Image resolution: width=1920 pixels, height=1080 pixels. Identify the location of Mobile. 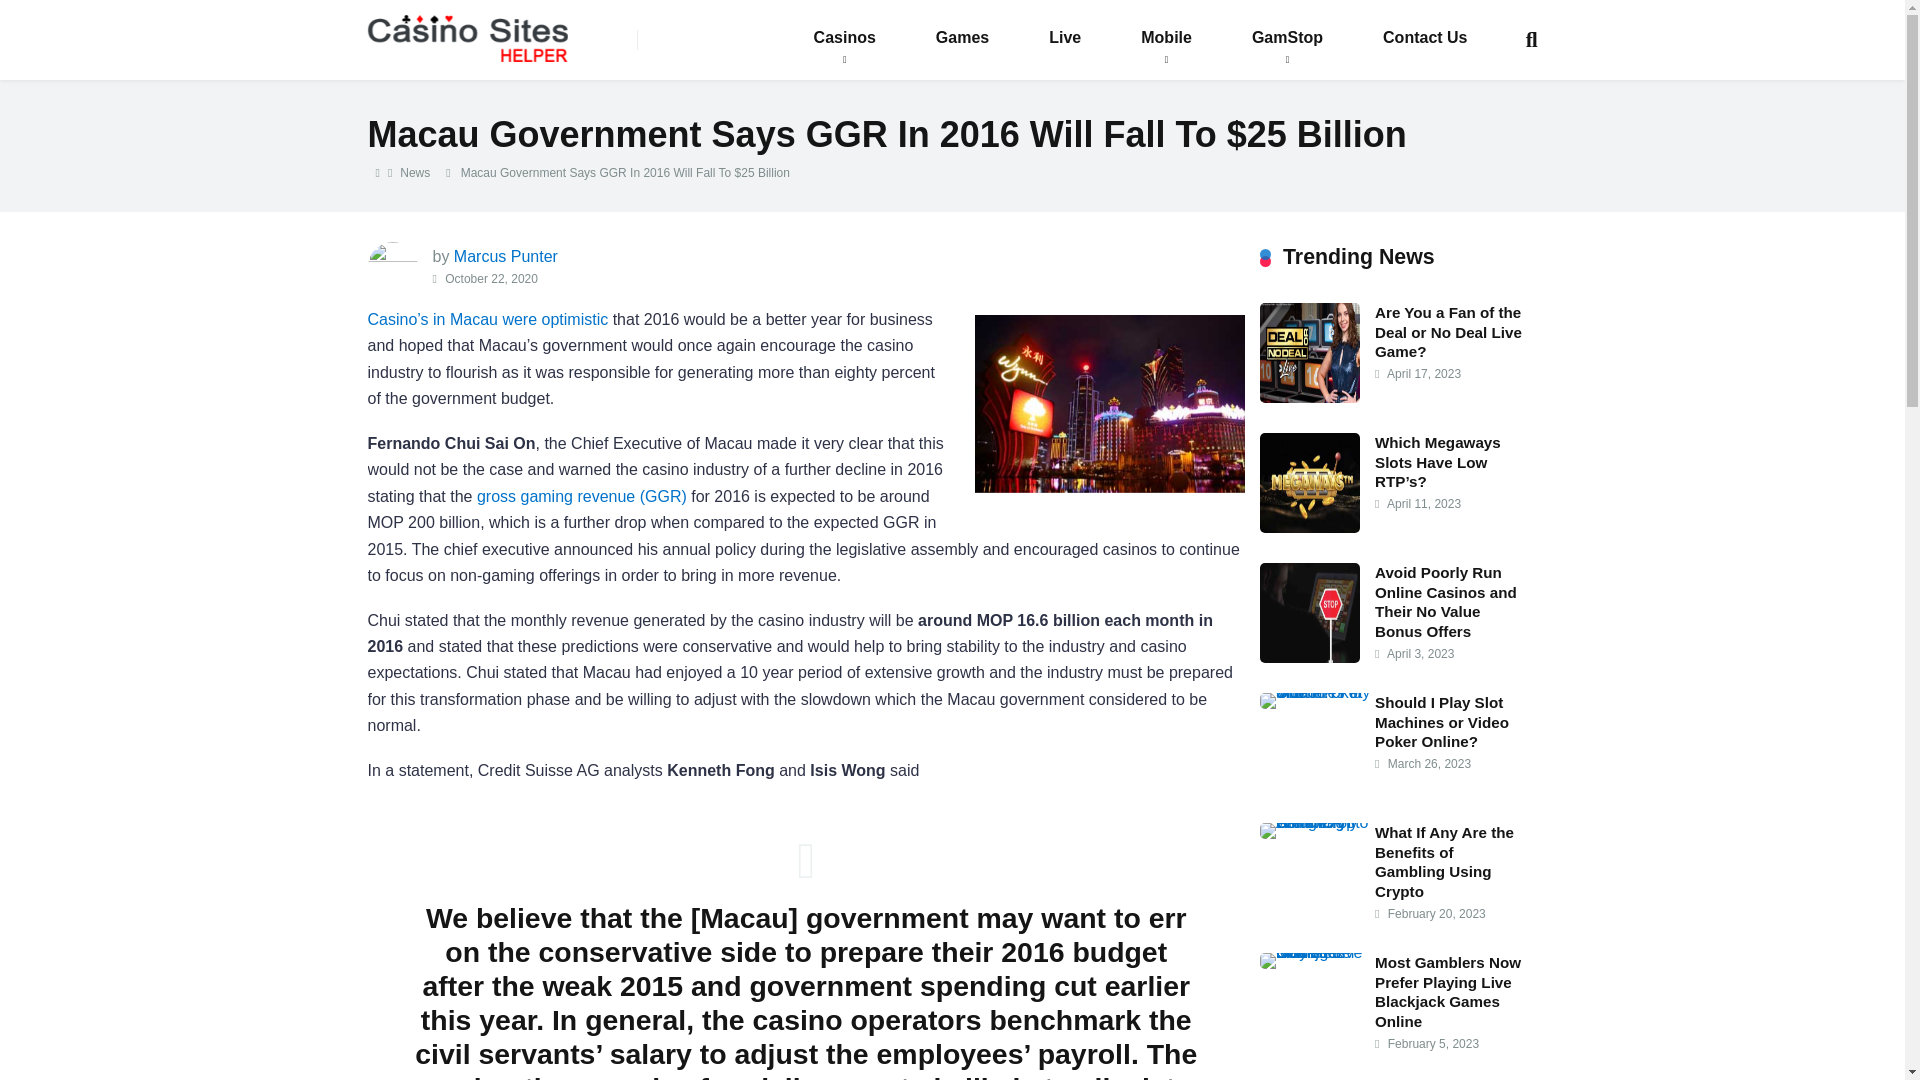
(1166, 38).